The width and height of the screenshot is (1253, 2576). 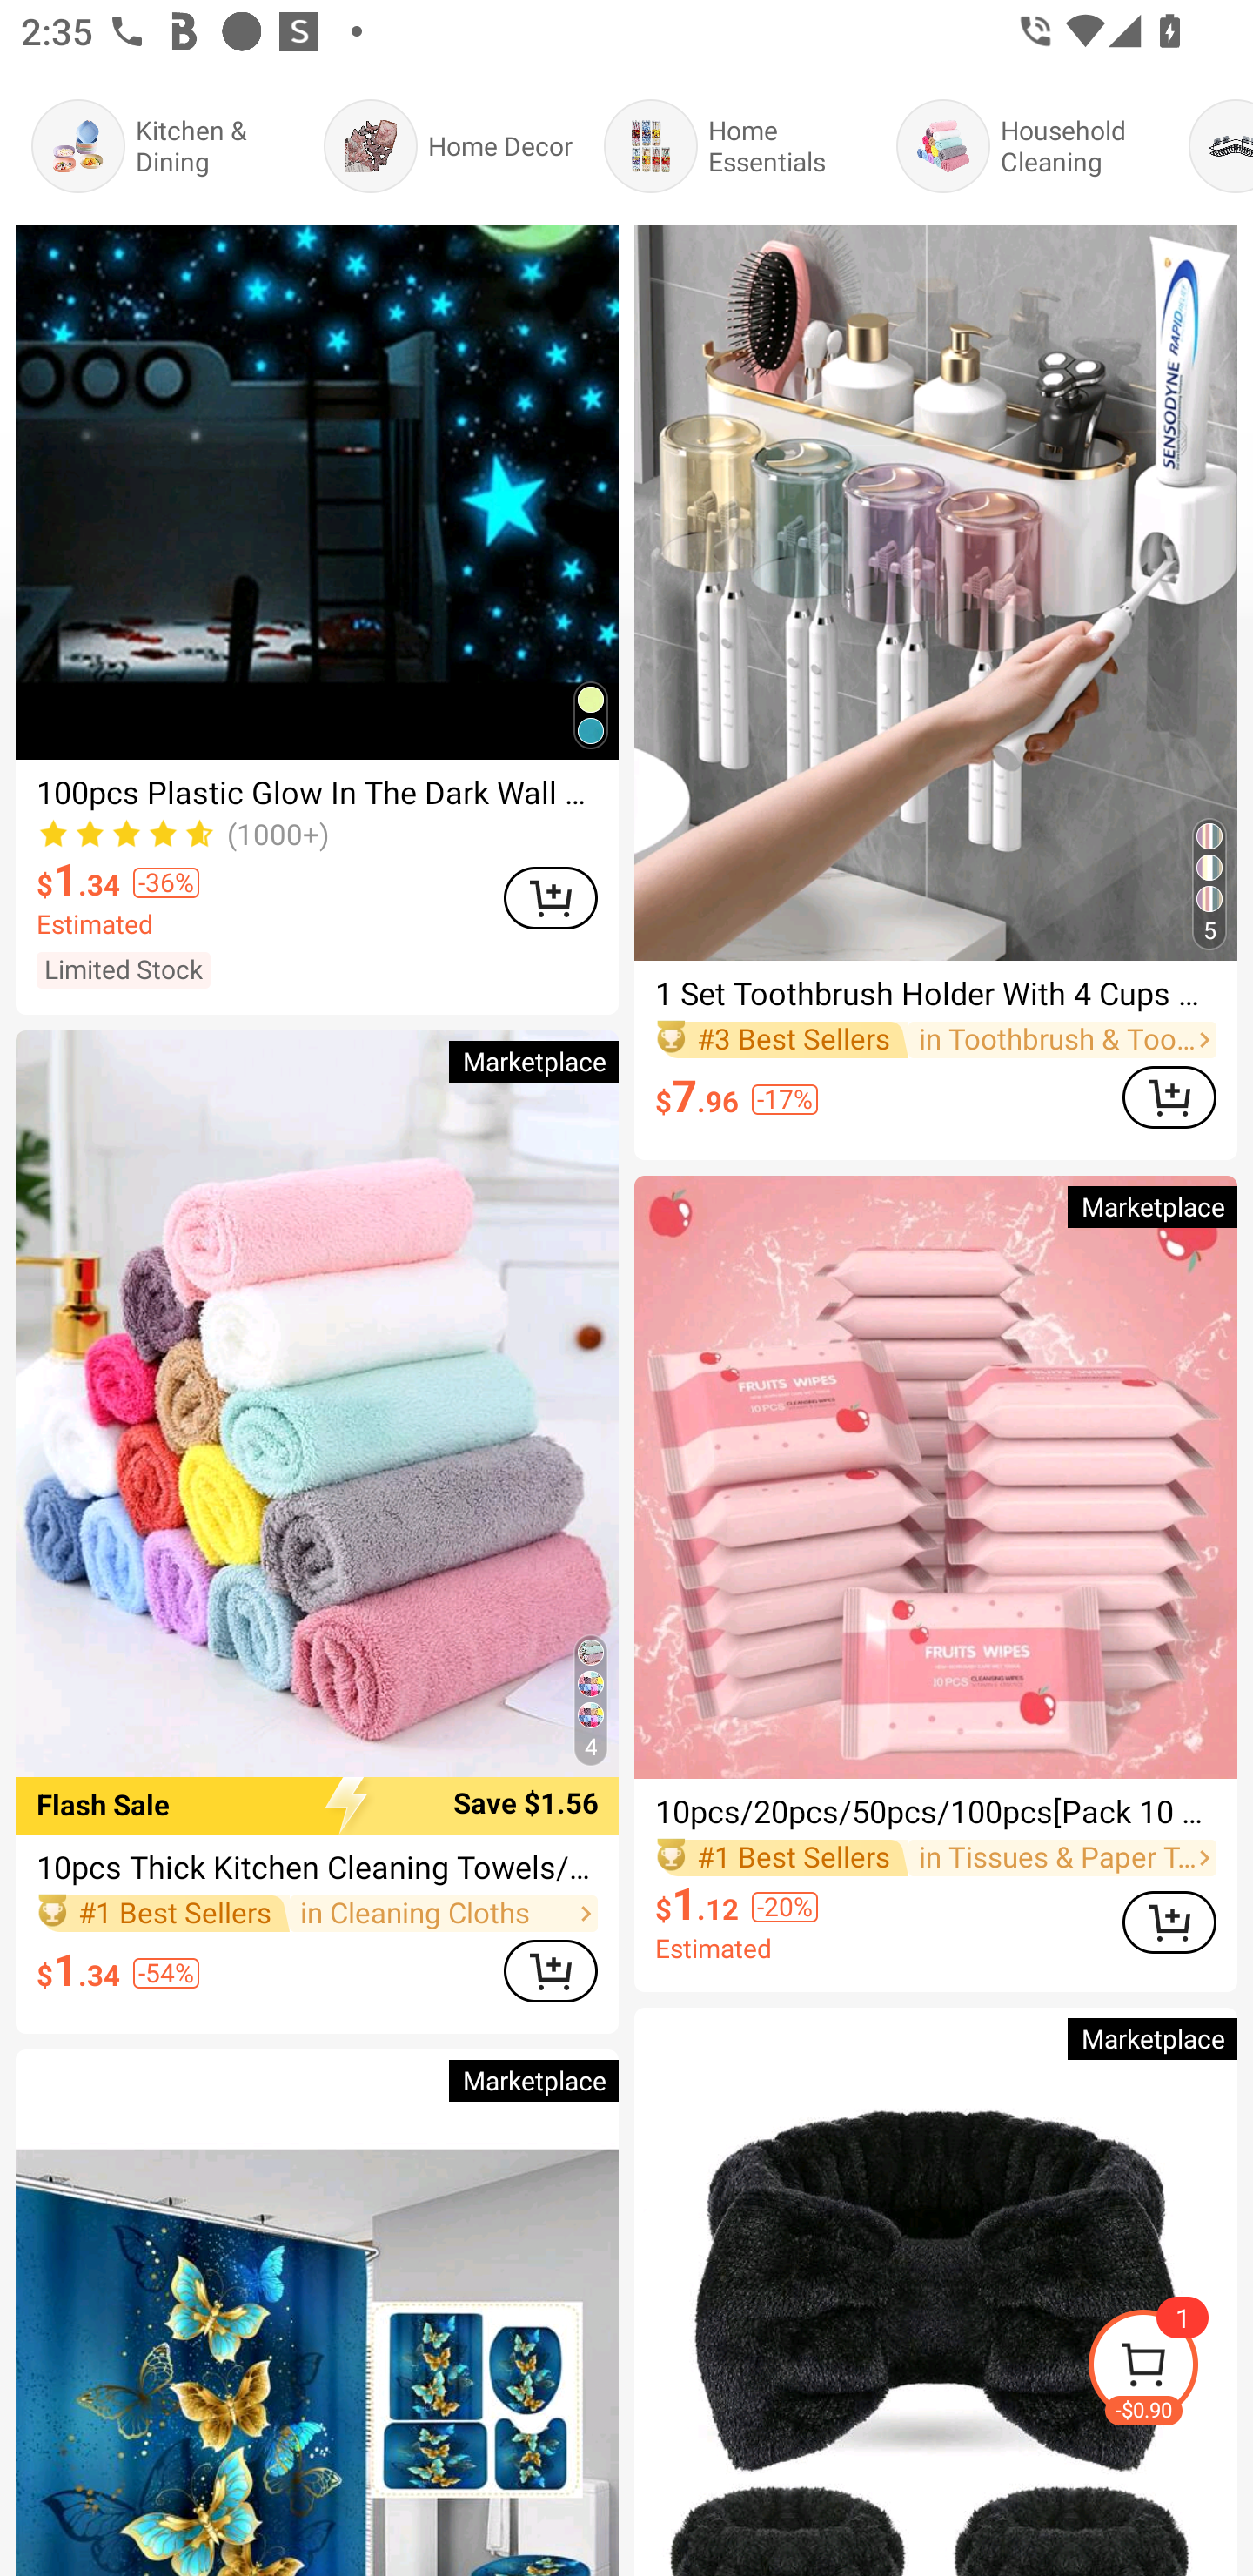 What do you see at coordinates (1169, 1097) in the screenshot?
I see `ADD TO CART` at bounding box center [1169, 1097].